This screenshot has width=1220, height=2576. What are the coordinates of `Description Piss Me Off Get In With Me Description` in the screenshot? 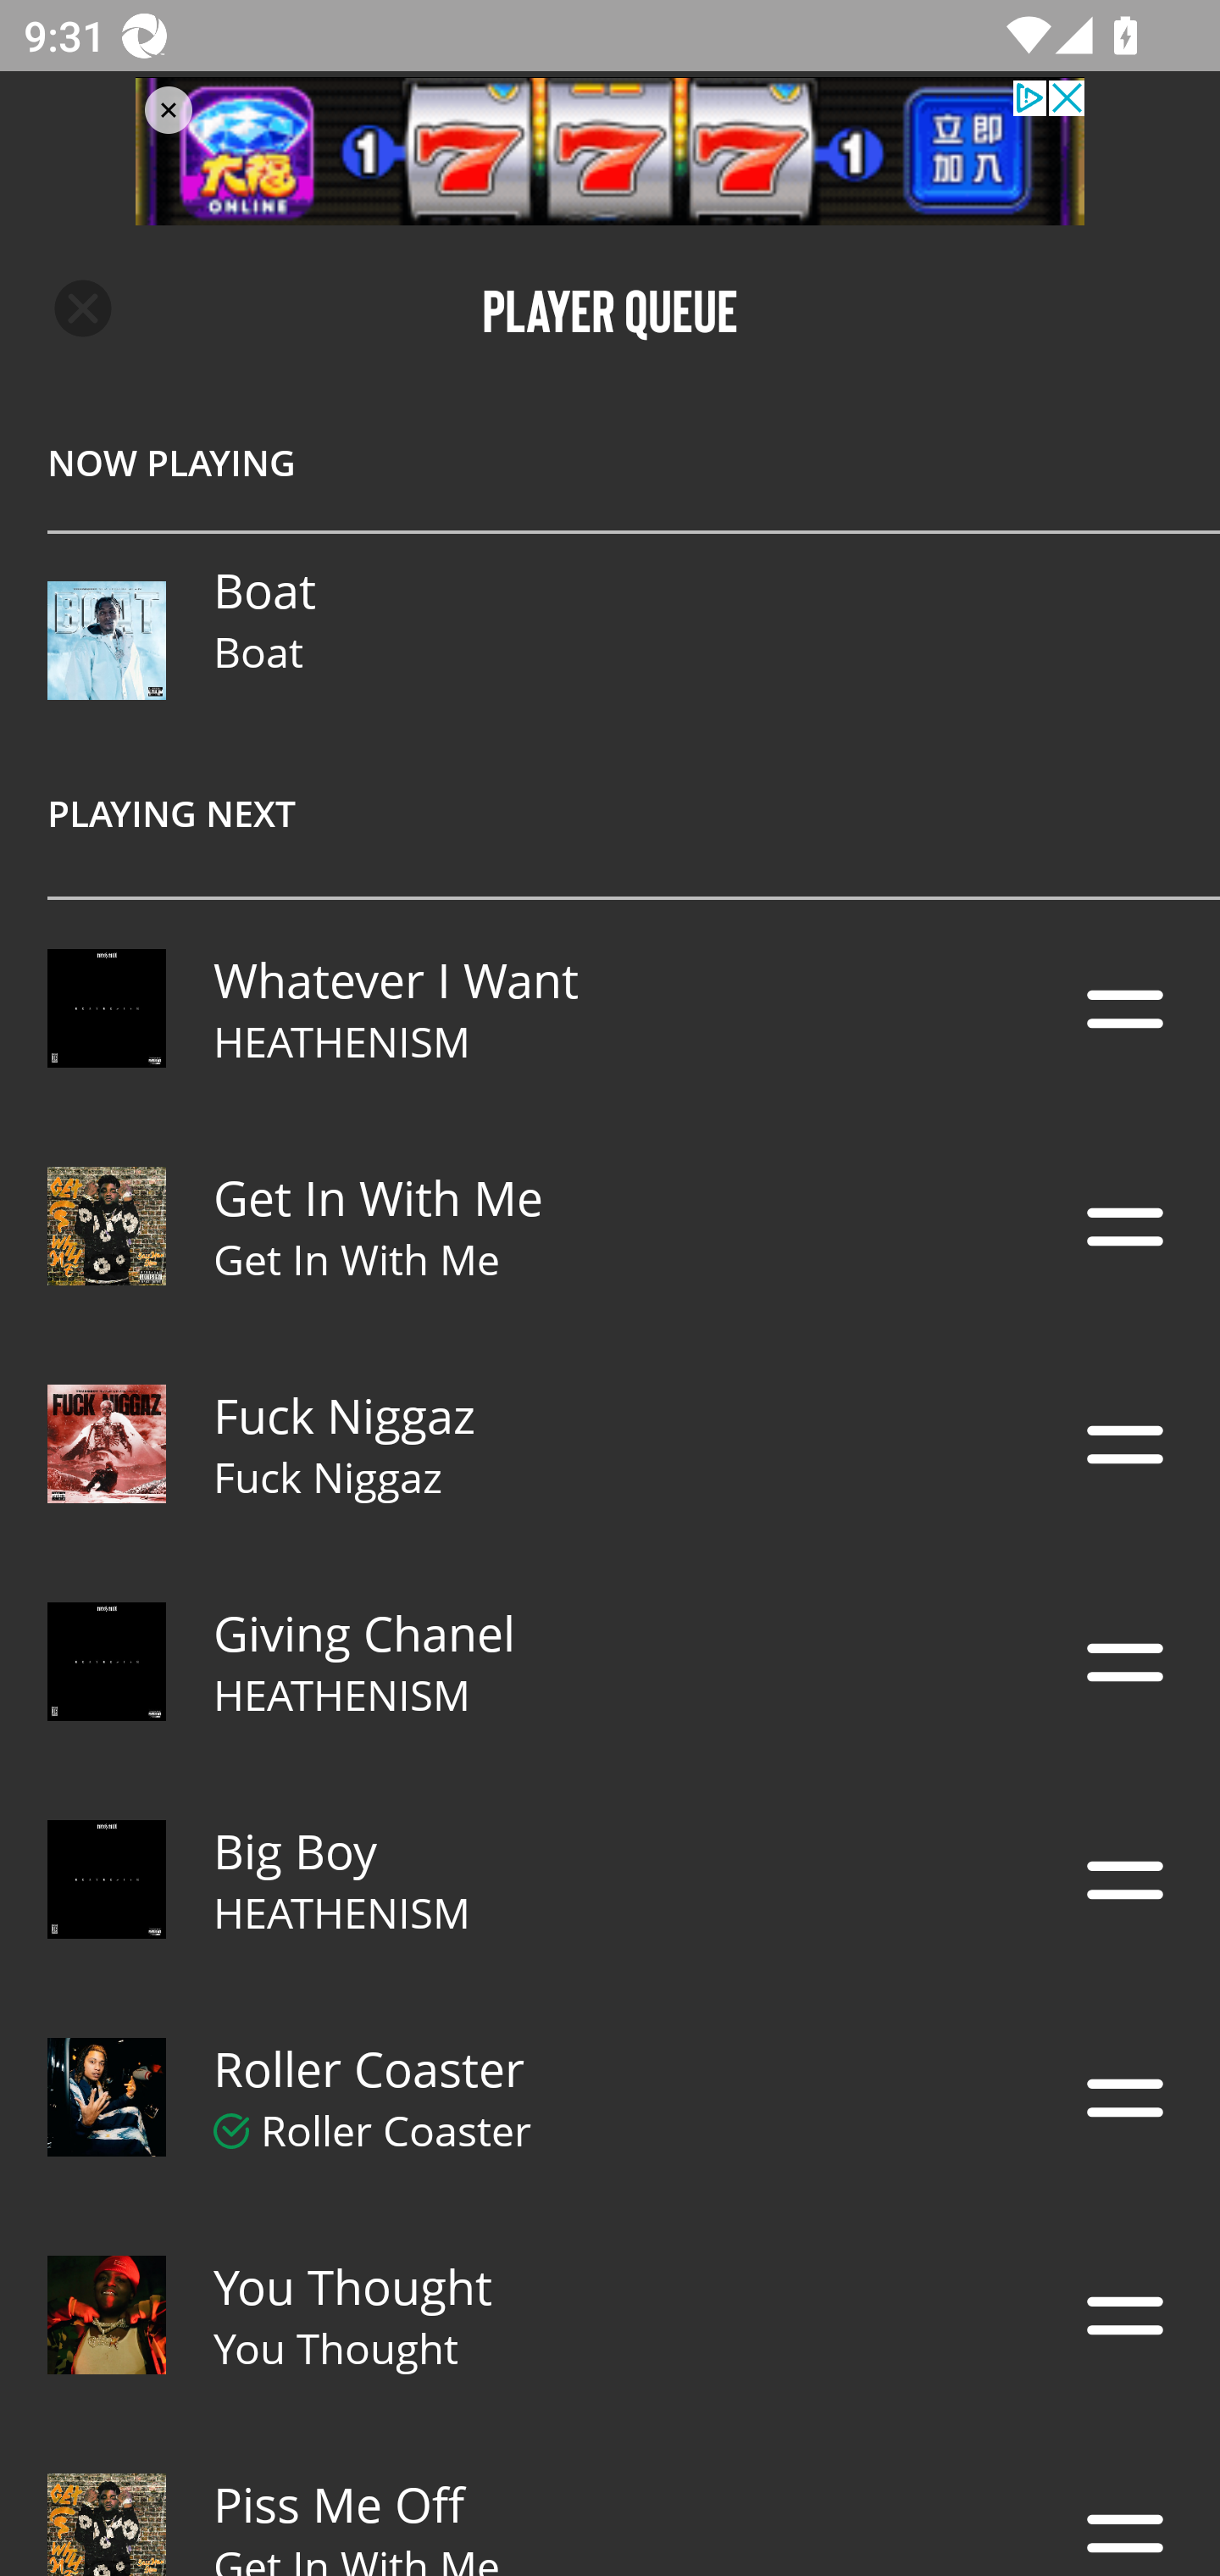 It's located at (610, 2500).